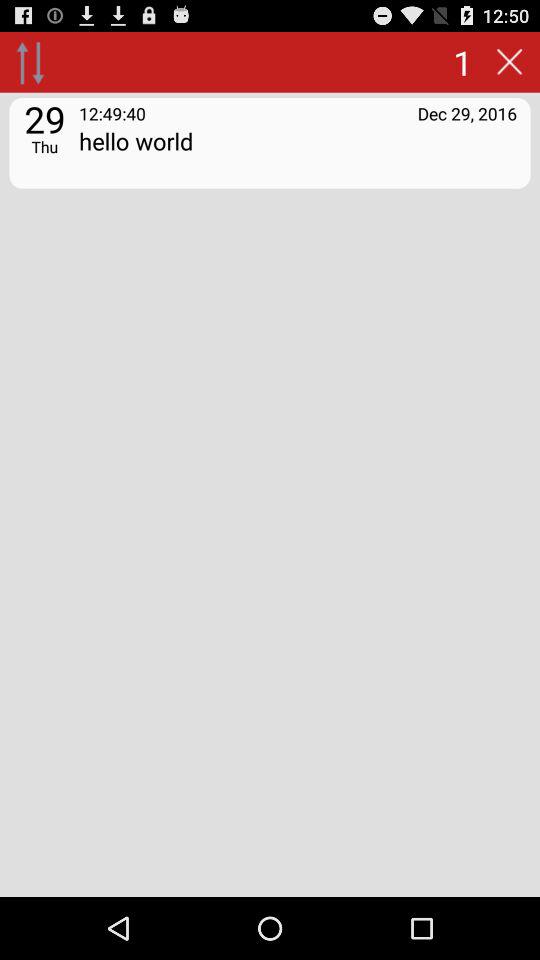 The image size is (540, 960). I want to click on from and to option, so click(30, 62).